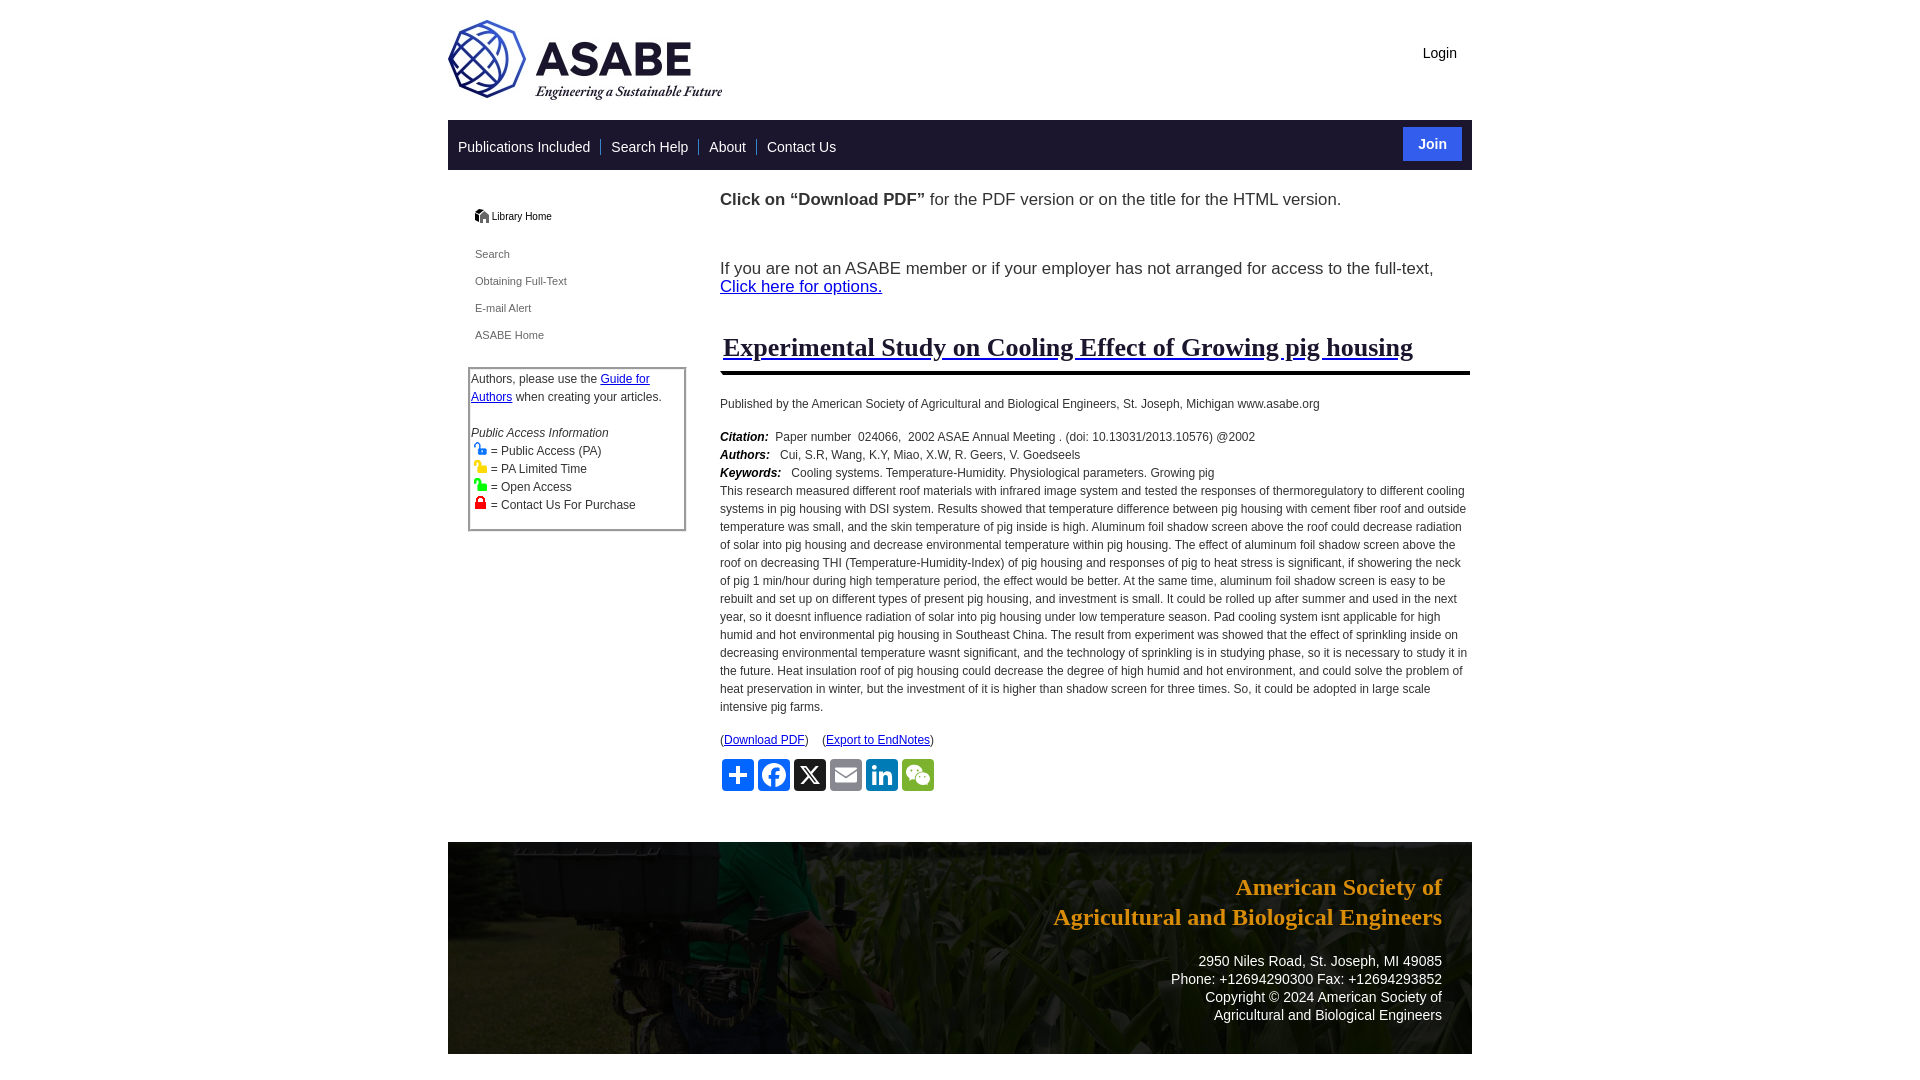 Image resolution: width=1920 pixels, height=1080 pixels. I want to click on Contact Us For Purchase, so click(480, 502).